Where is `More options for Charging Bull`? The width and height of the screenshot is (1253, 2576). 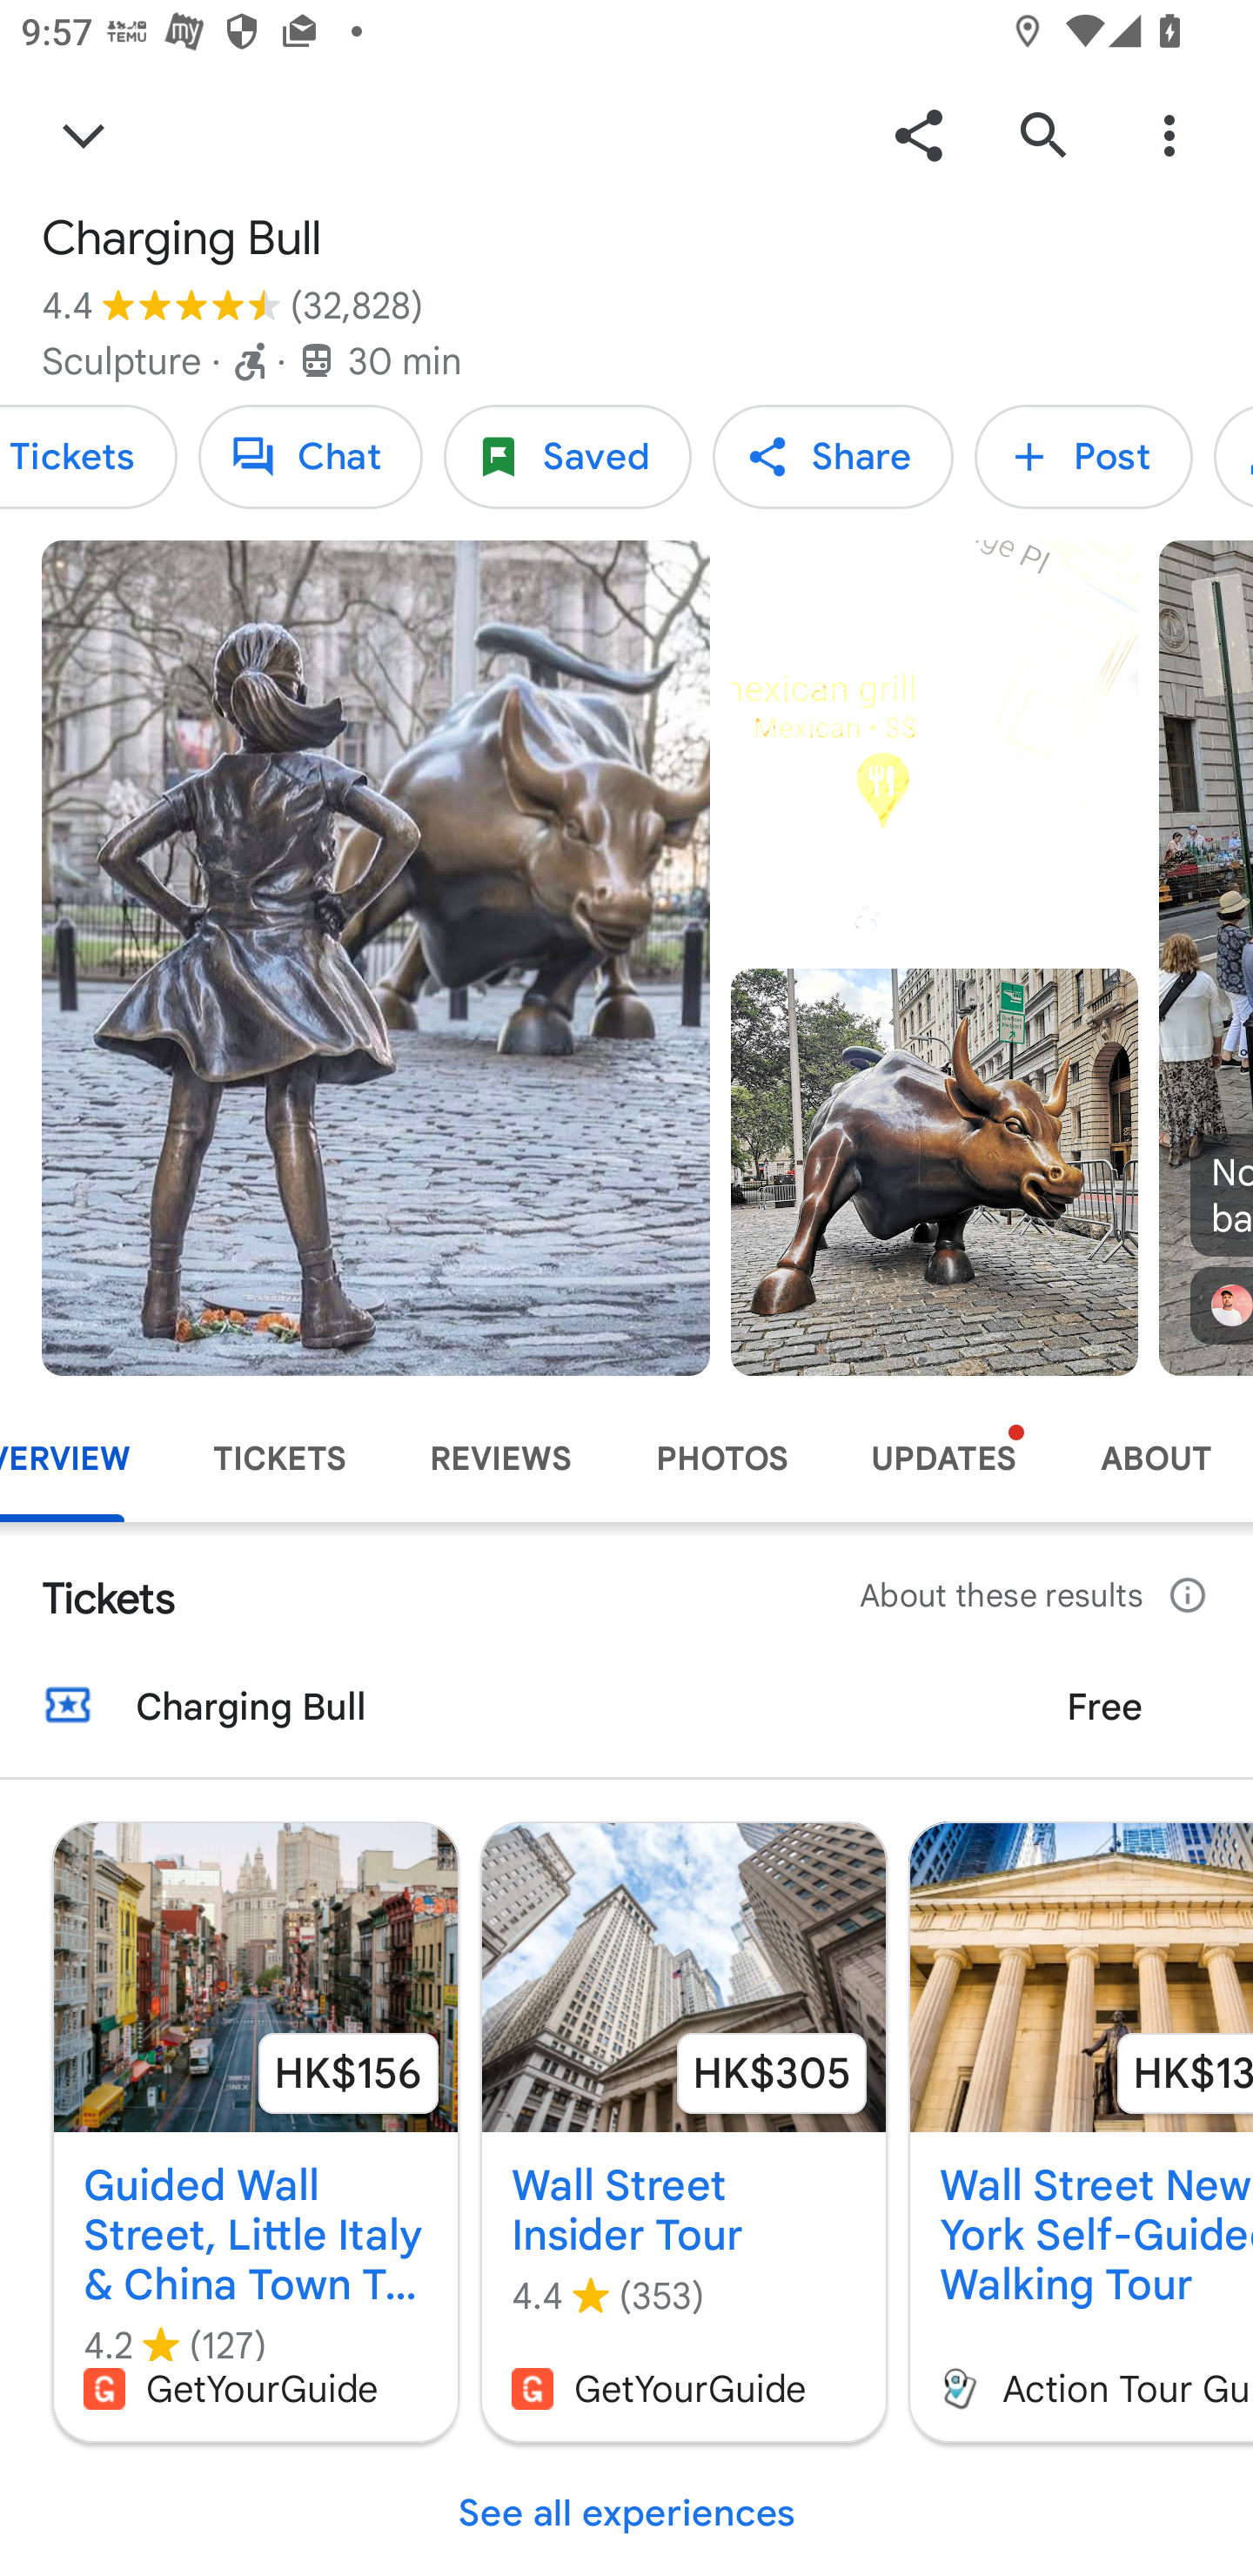 More options for Charging Bull is located at coordinates (1169, 134).